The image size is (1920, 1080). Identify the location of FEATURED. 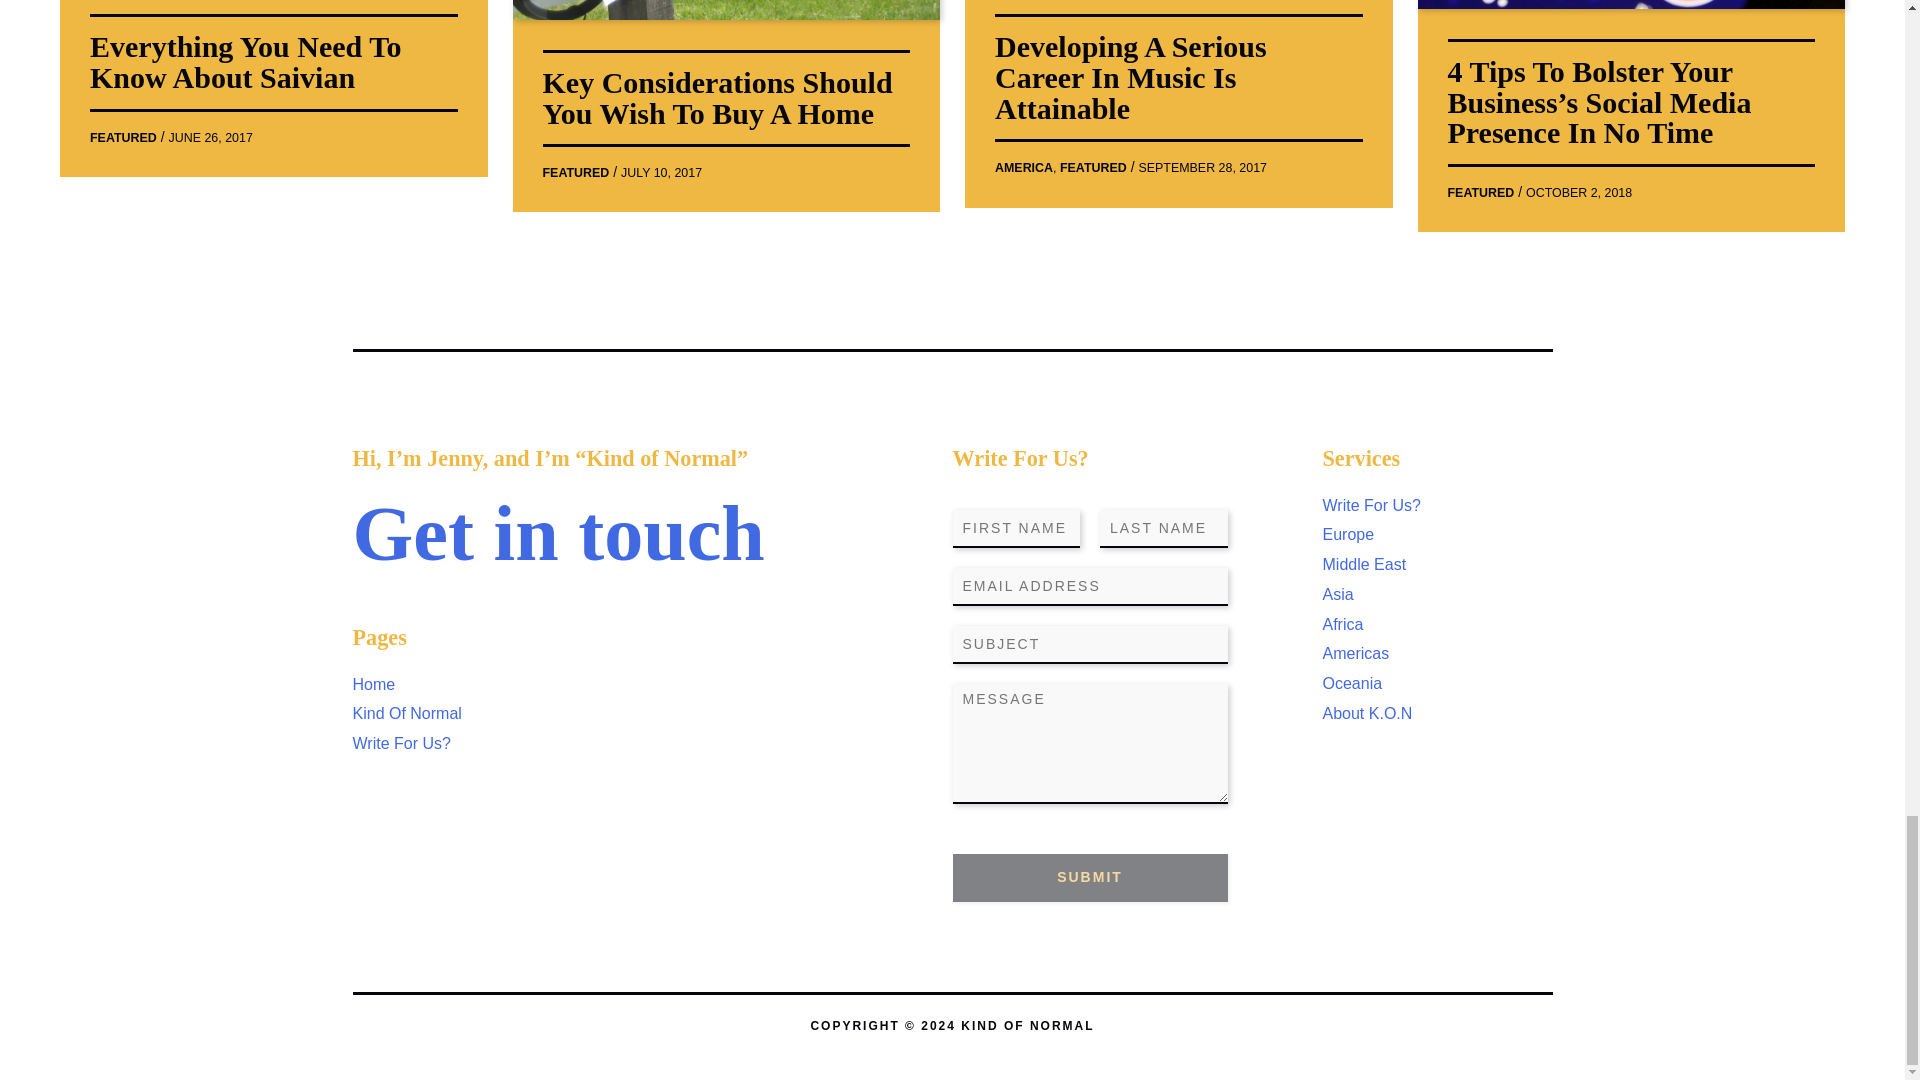
(1093, 167).